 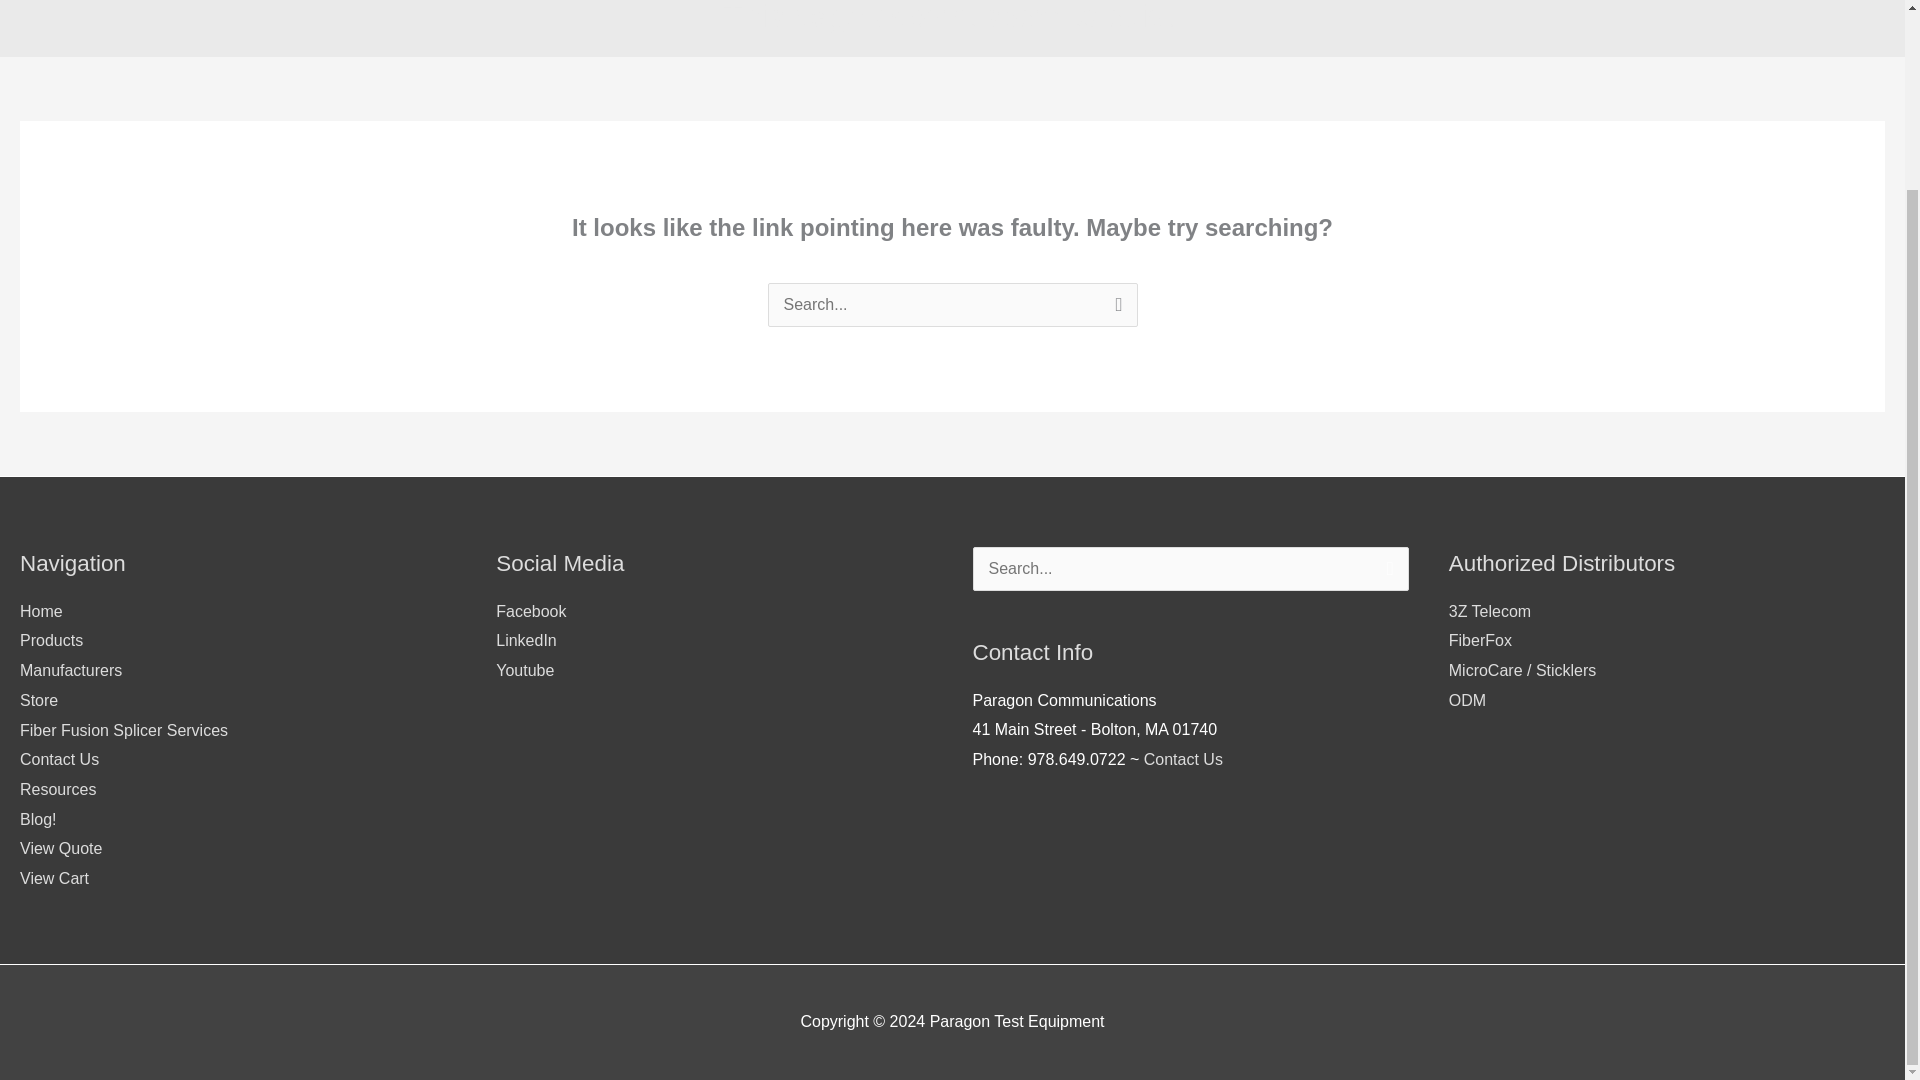 I want to click on Store, so click(x=38, y=700).